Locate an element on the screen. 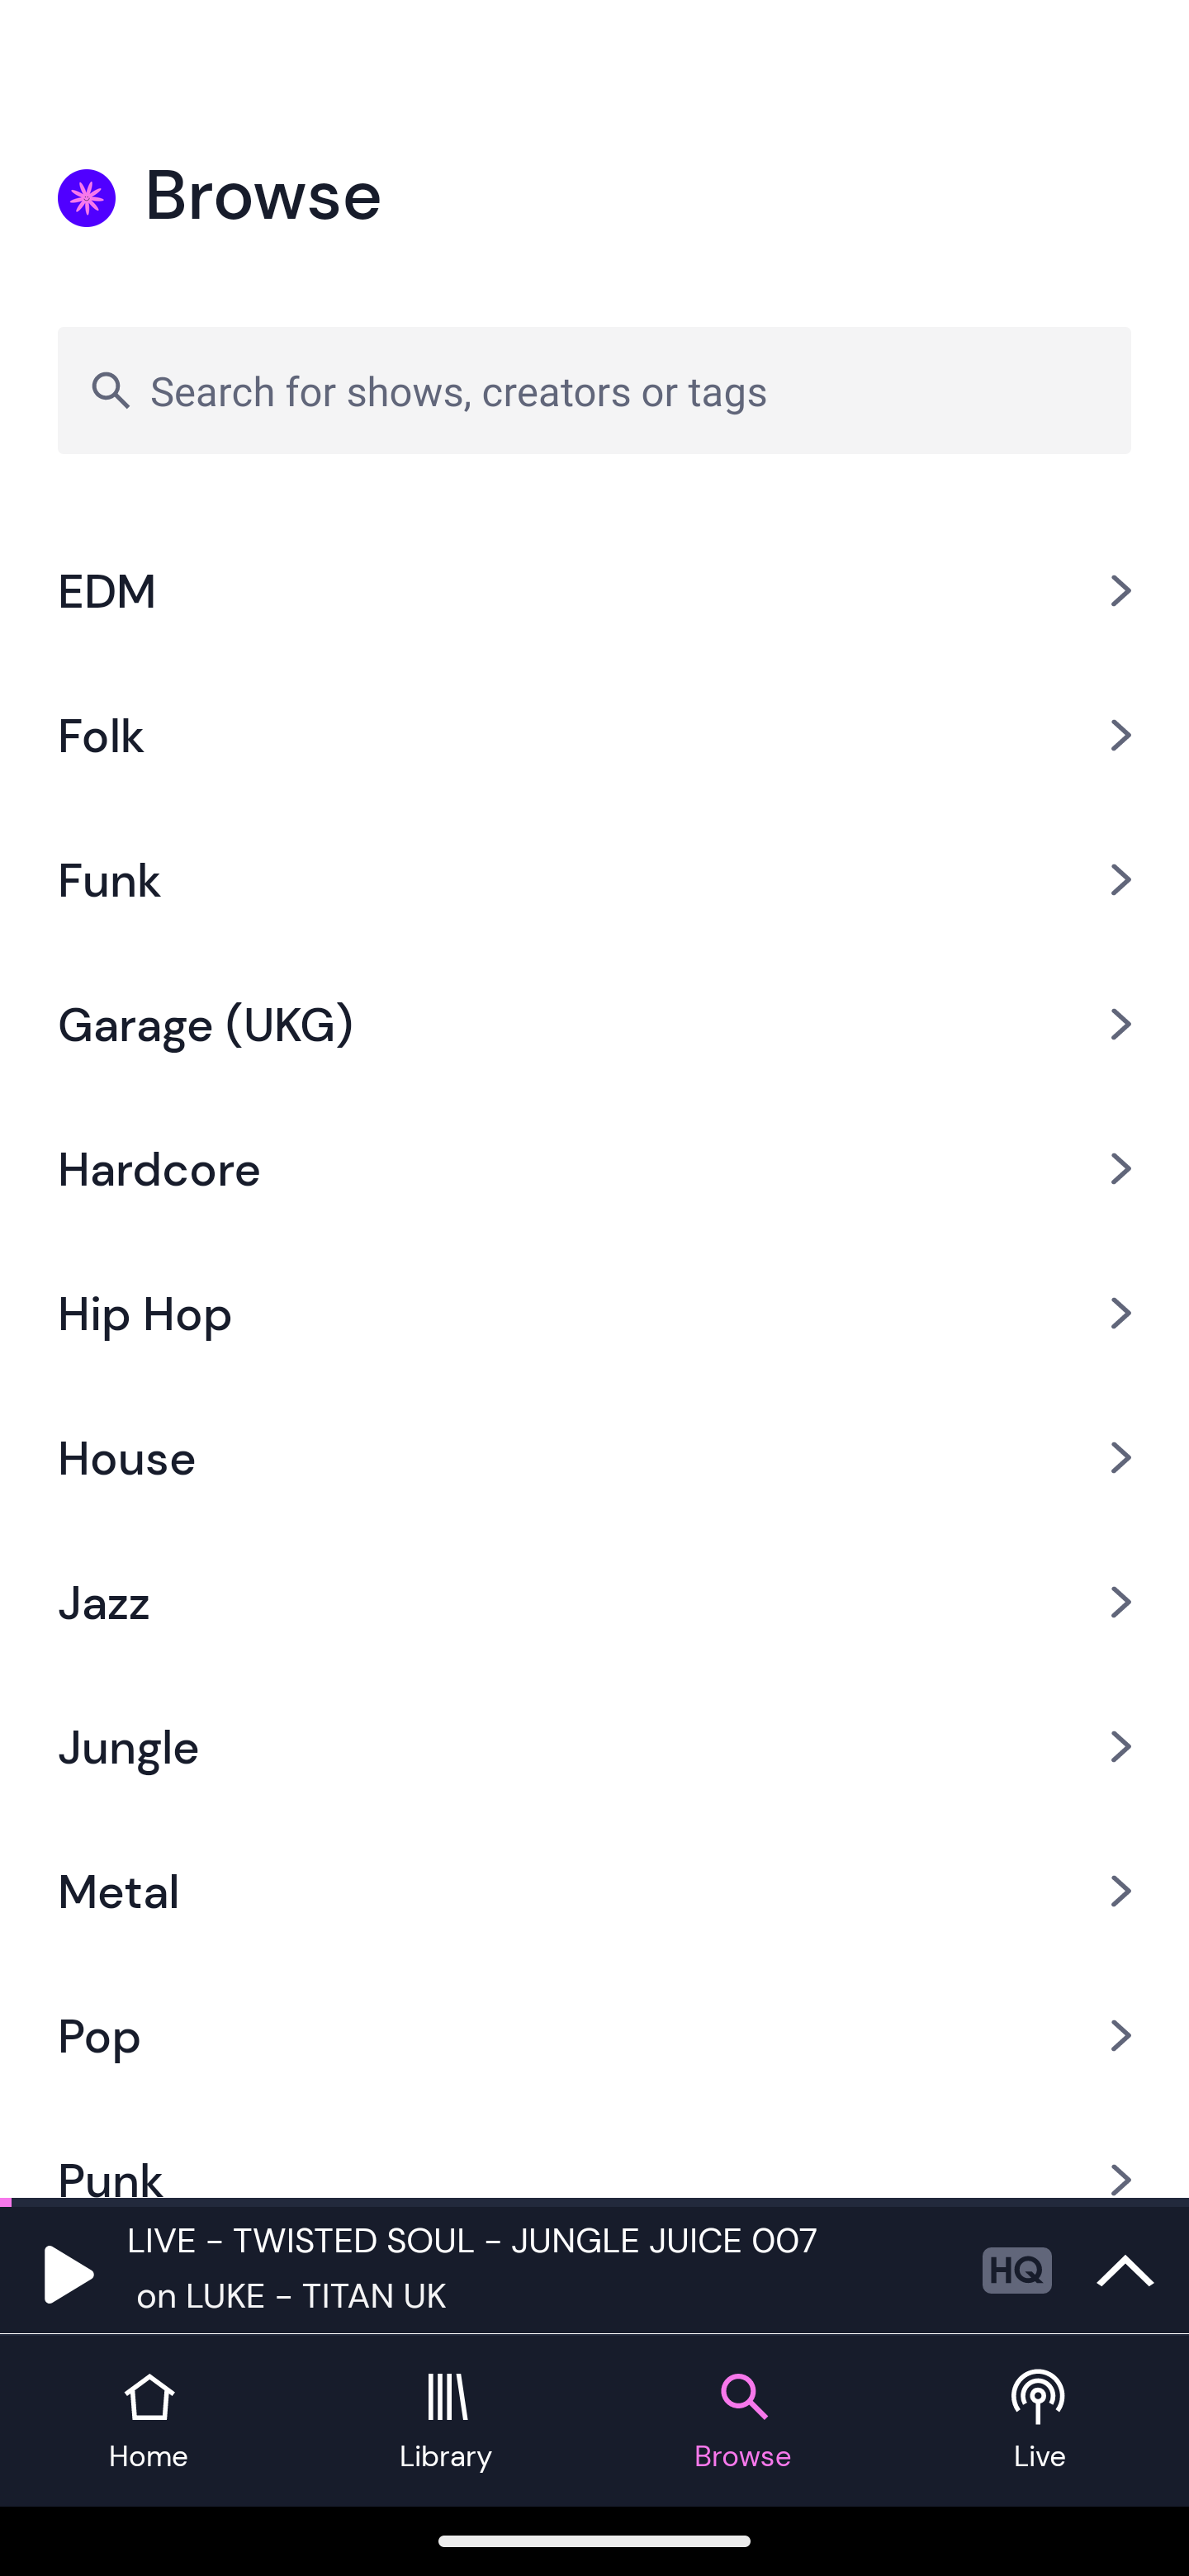  Metal is located at coordinates (594, 1891).